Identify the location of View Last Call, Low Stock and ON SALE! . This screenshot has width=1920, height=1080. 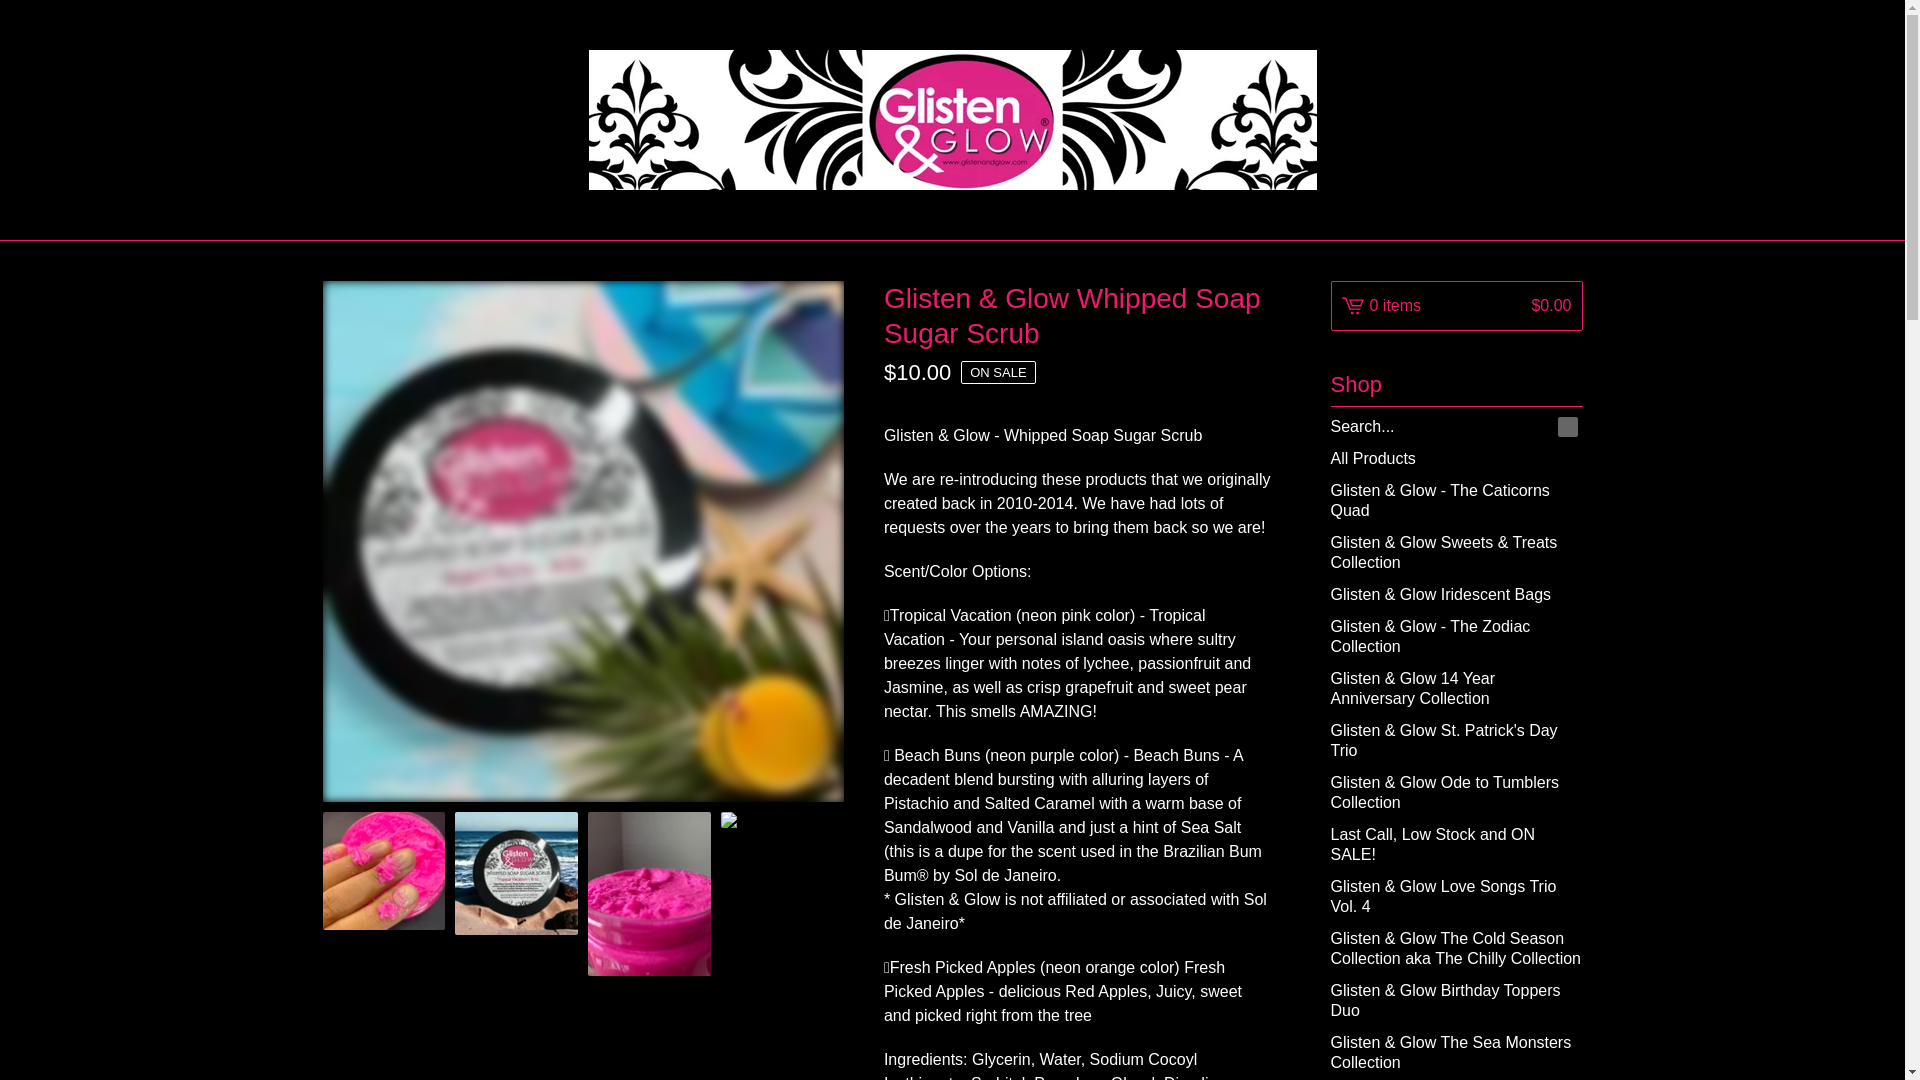
(1456, 844).